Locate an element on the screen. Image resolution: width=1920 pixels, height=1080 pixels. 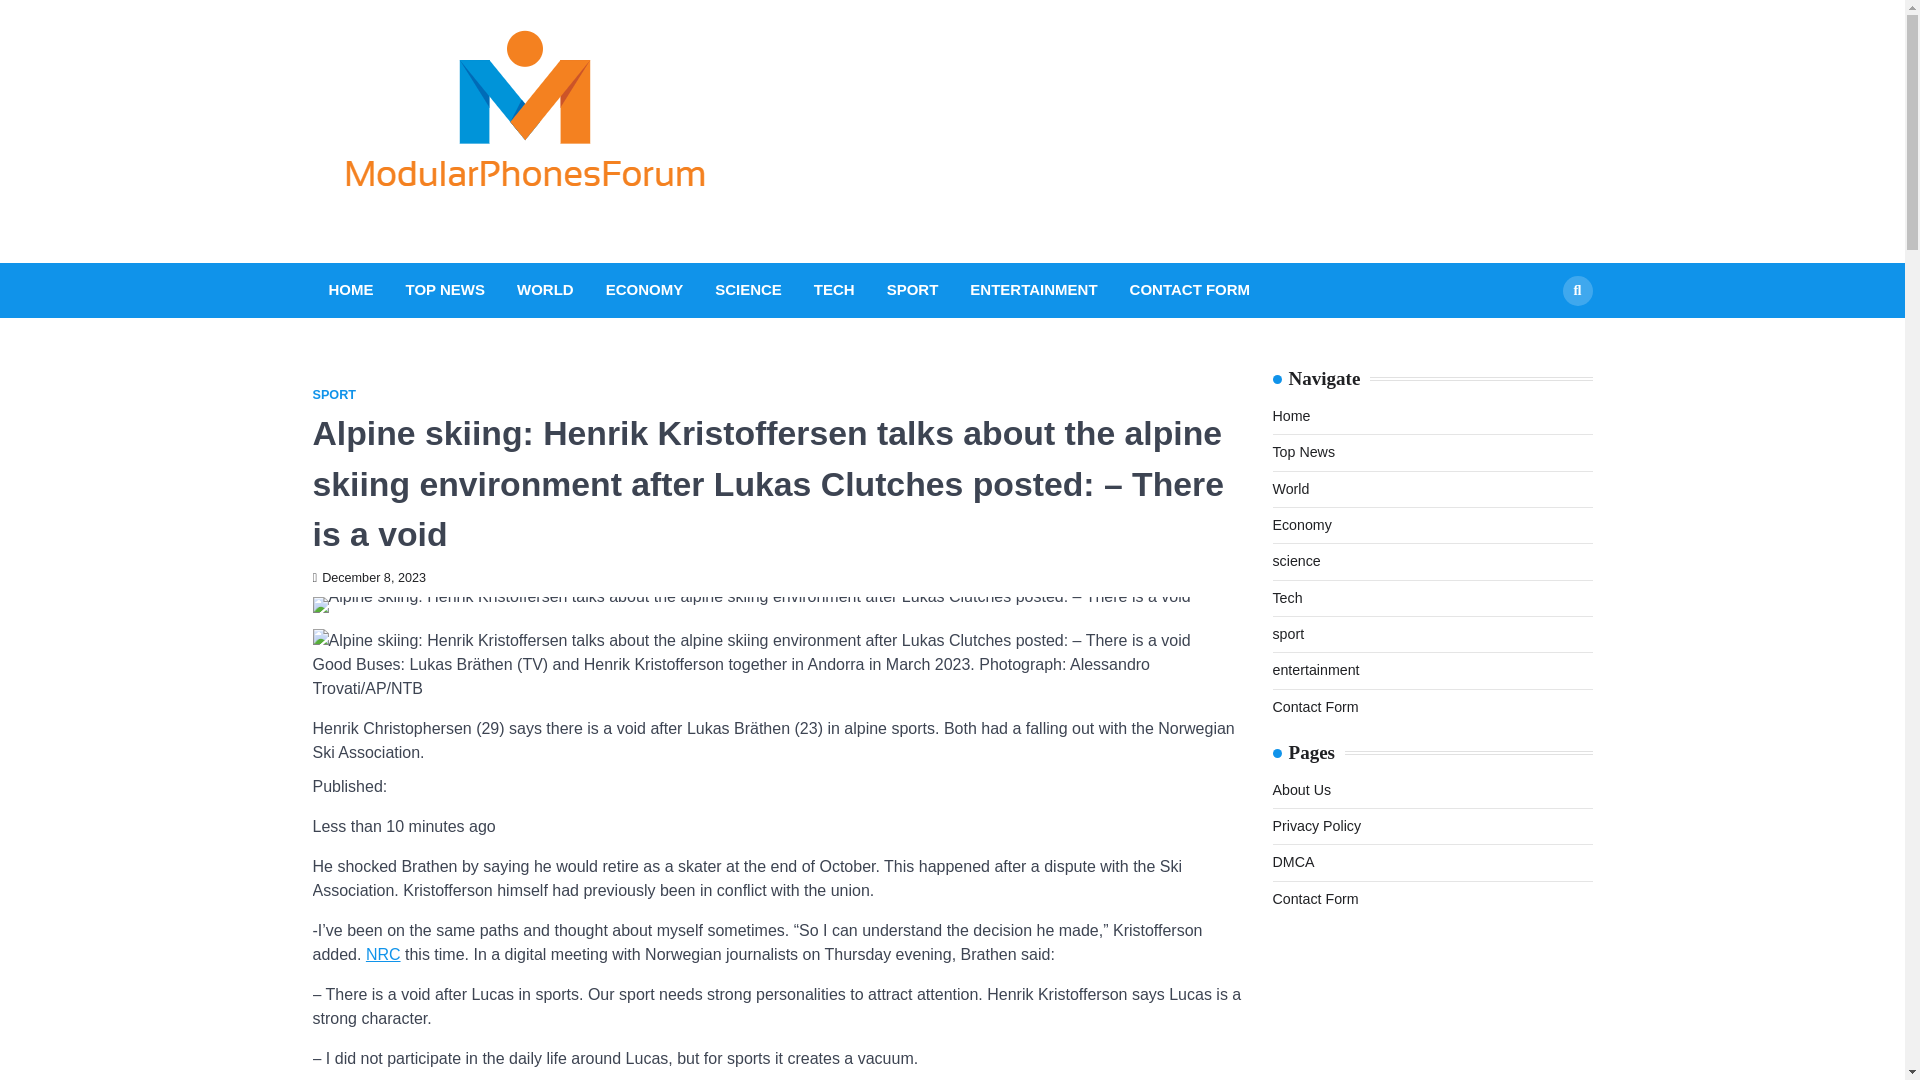
SCIENCE is located at coordinates (748, 290).